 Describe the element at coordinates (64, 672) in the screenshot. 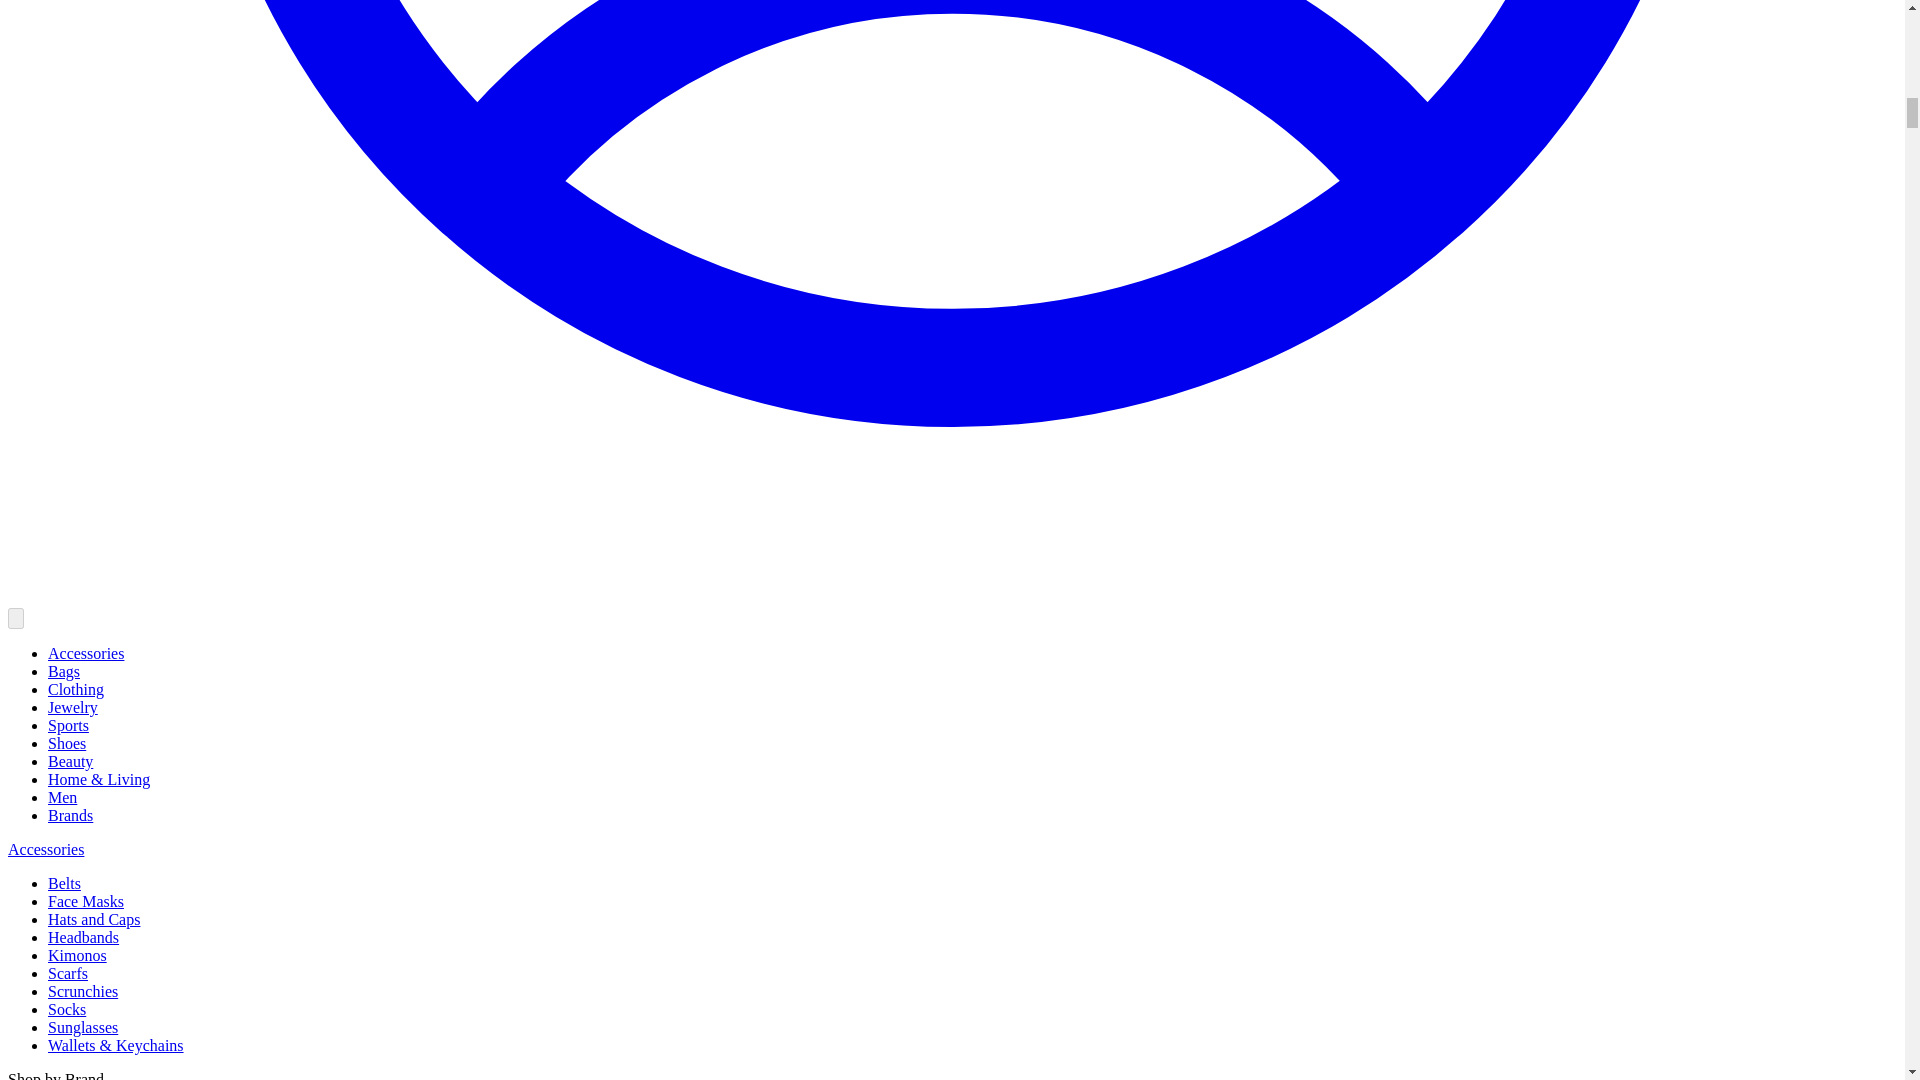

I see `Bags` at that location.